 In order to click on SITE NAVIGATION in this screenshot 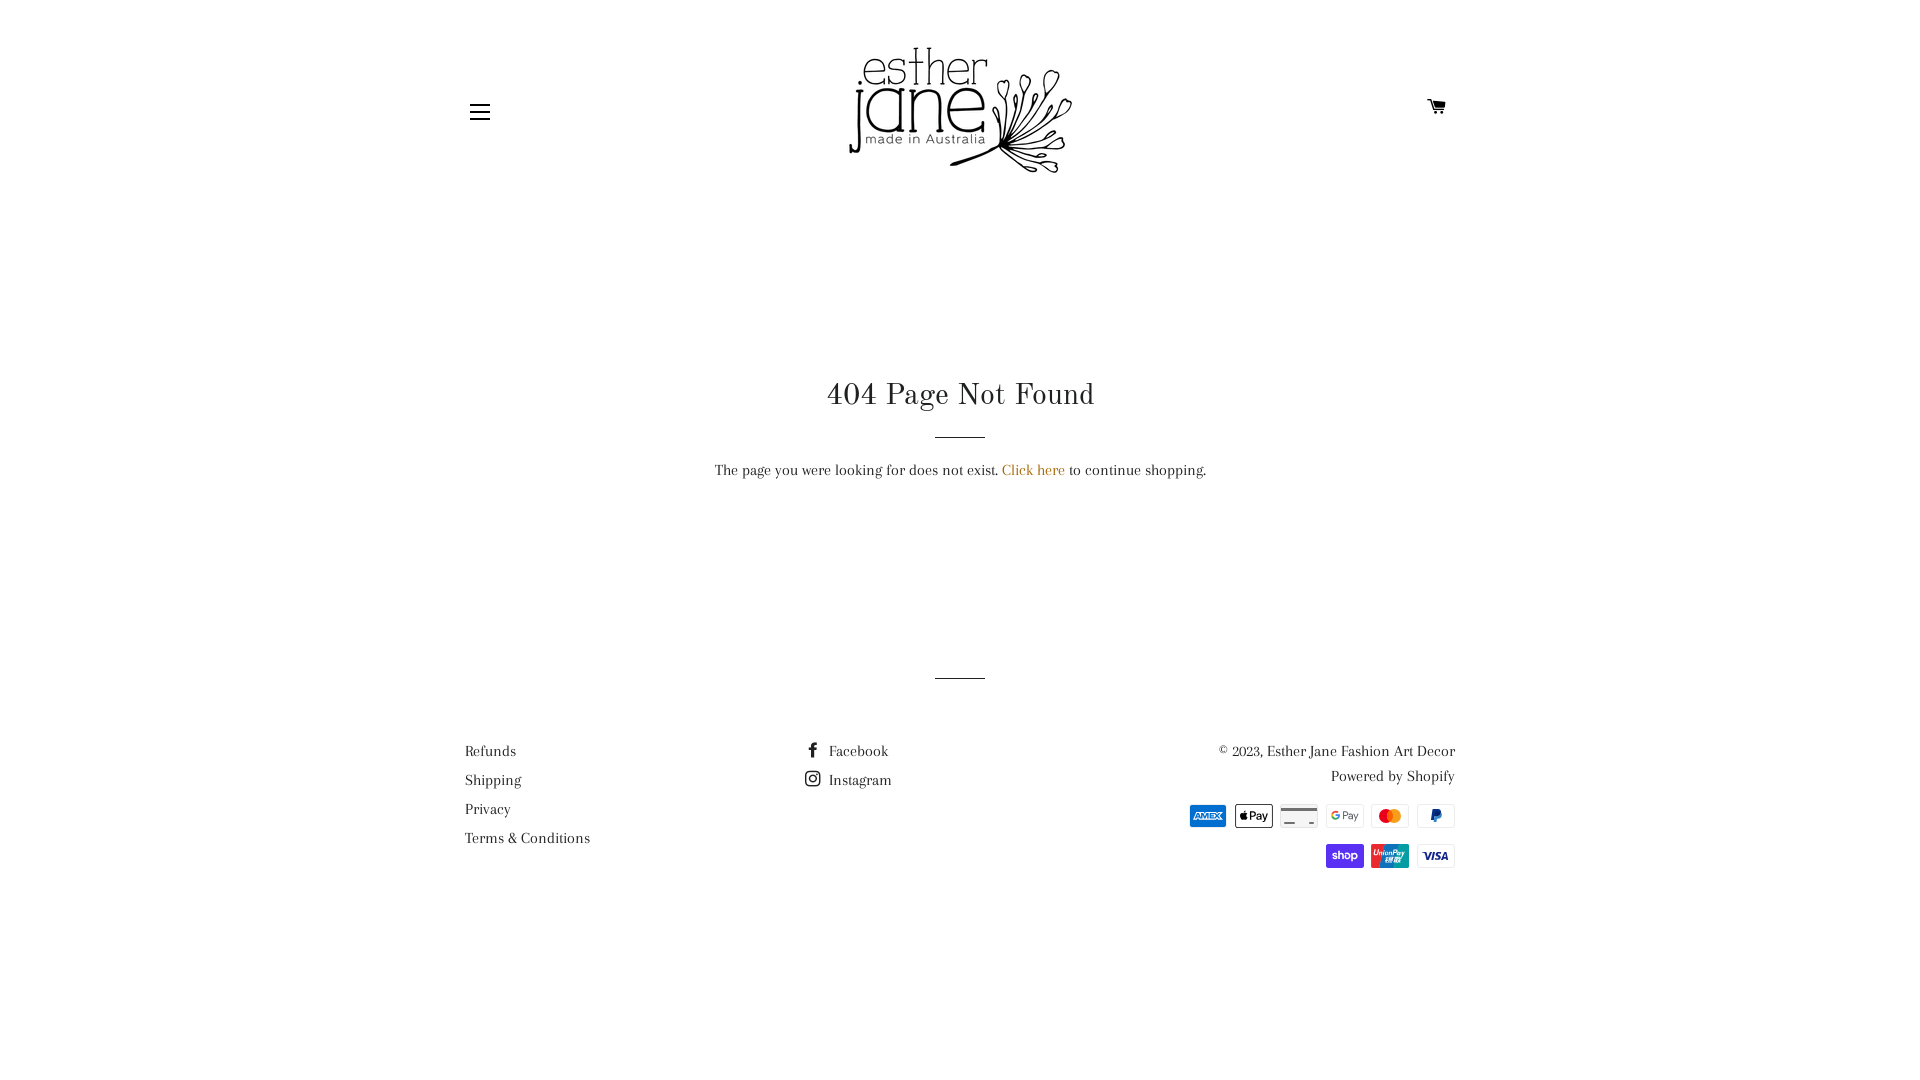, I will do `click(480, 111)`.